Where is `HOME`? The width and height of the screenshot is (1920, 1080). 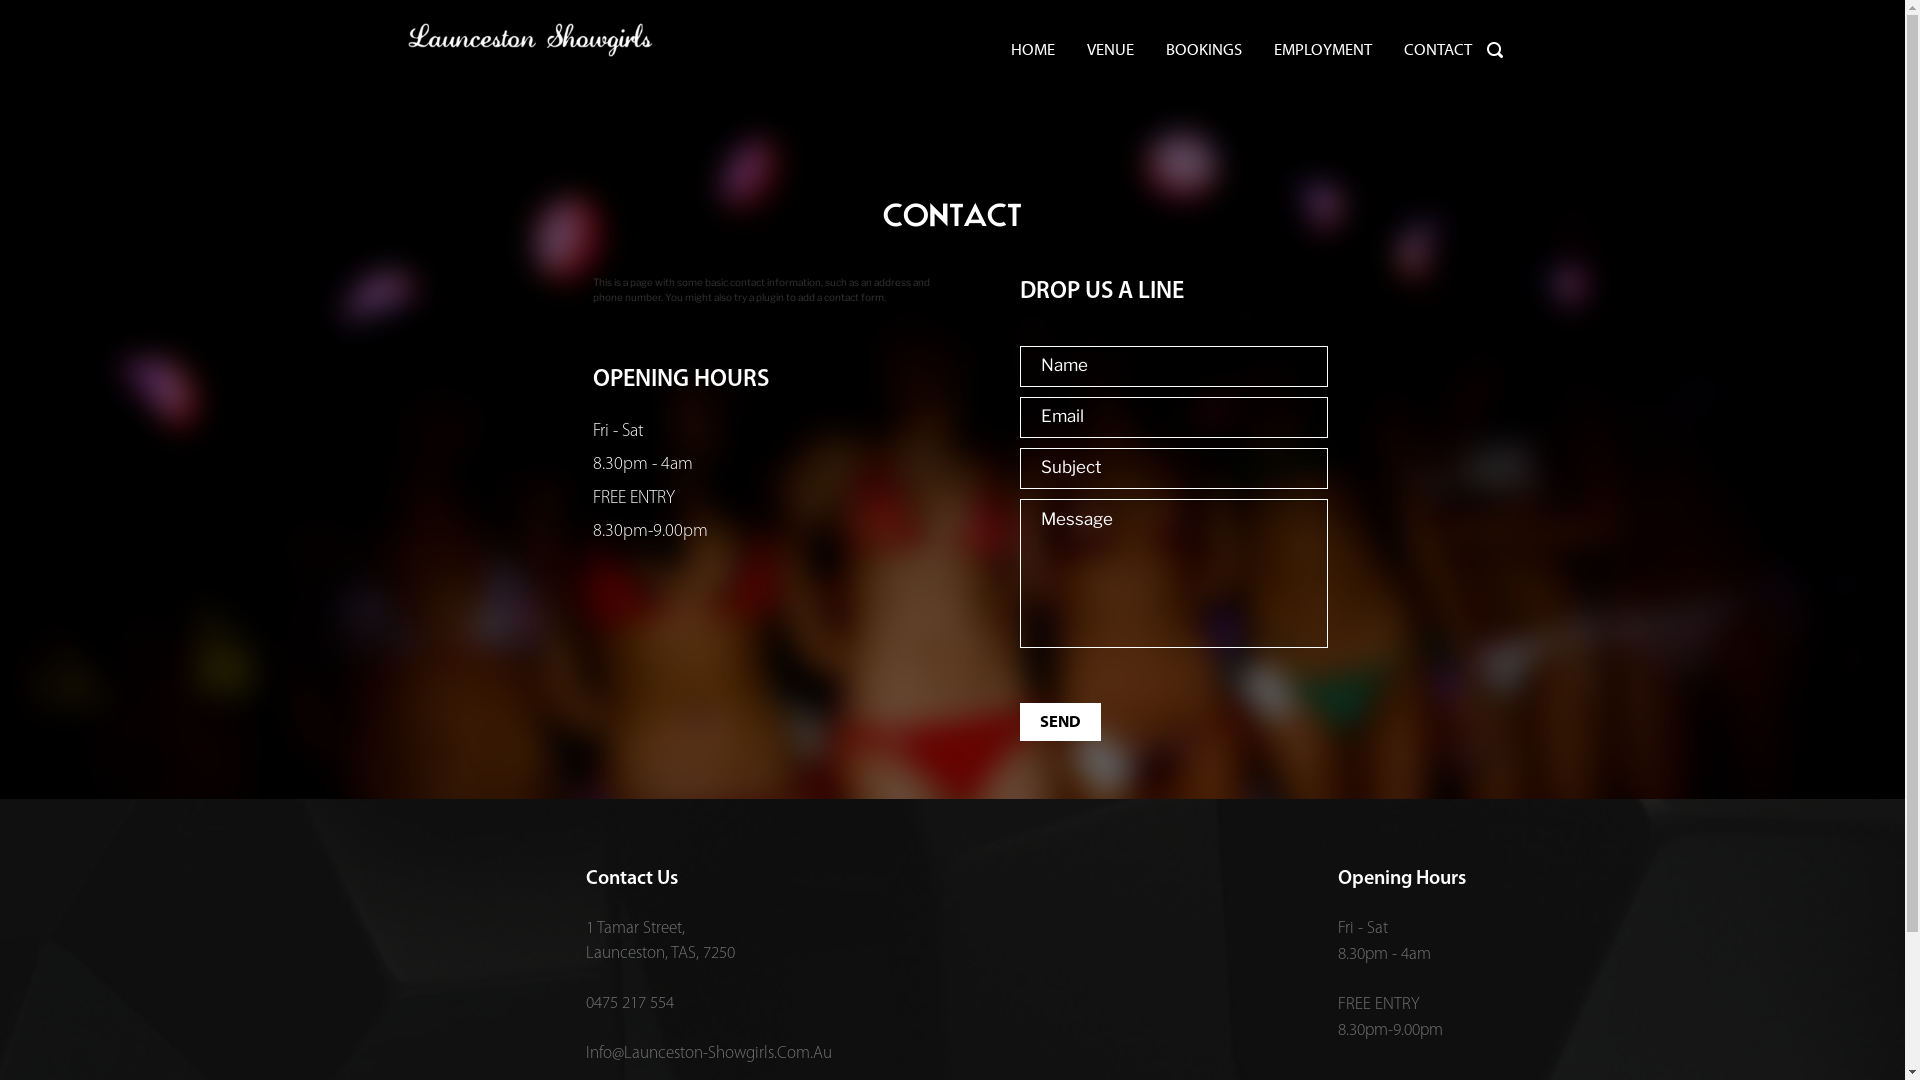 HOME is located at coordinates (1033, 50).